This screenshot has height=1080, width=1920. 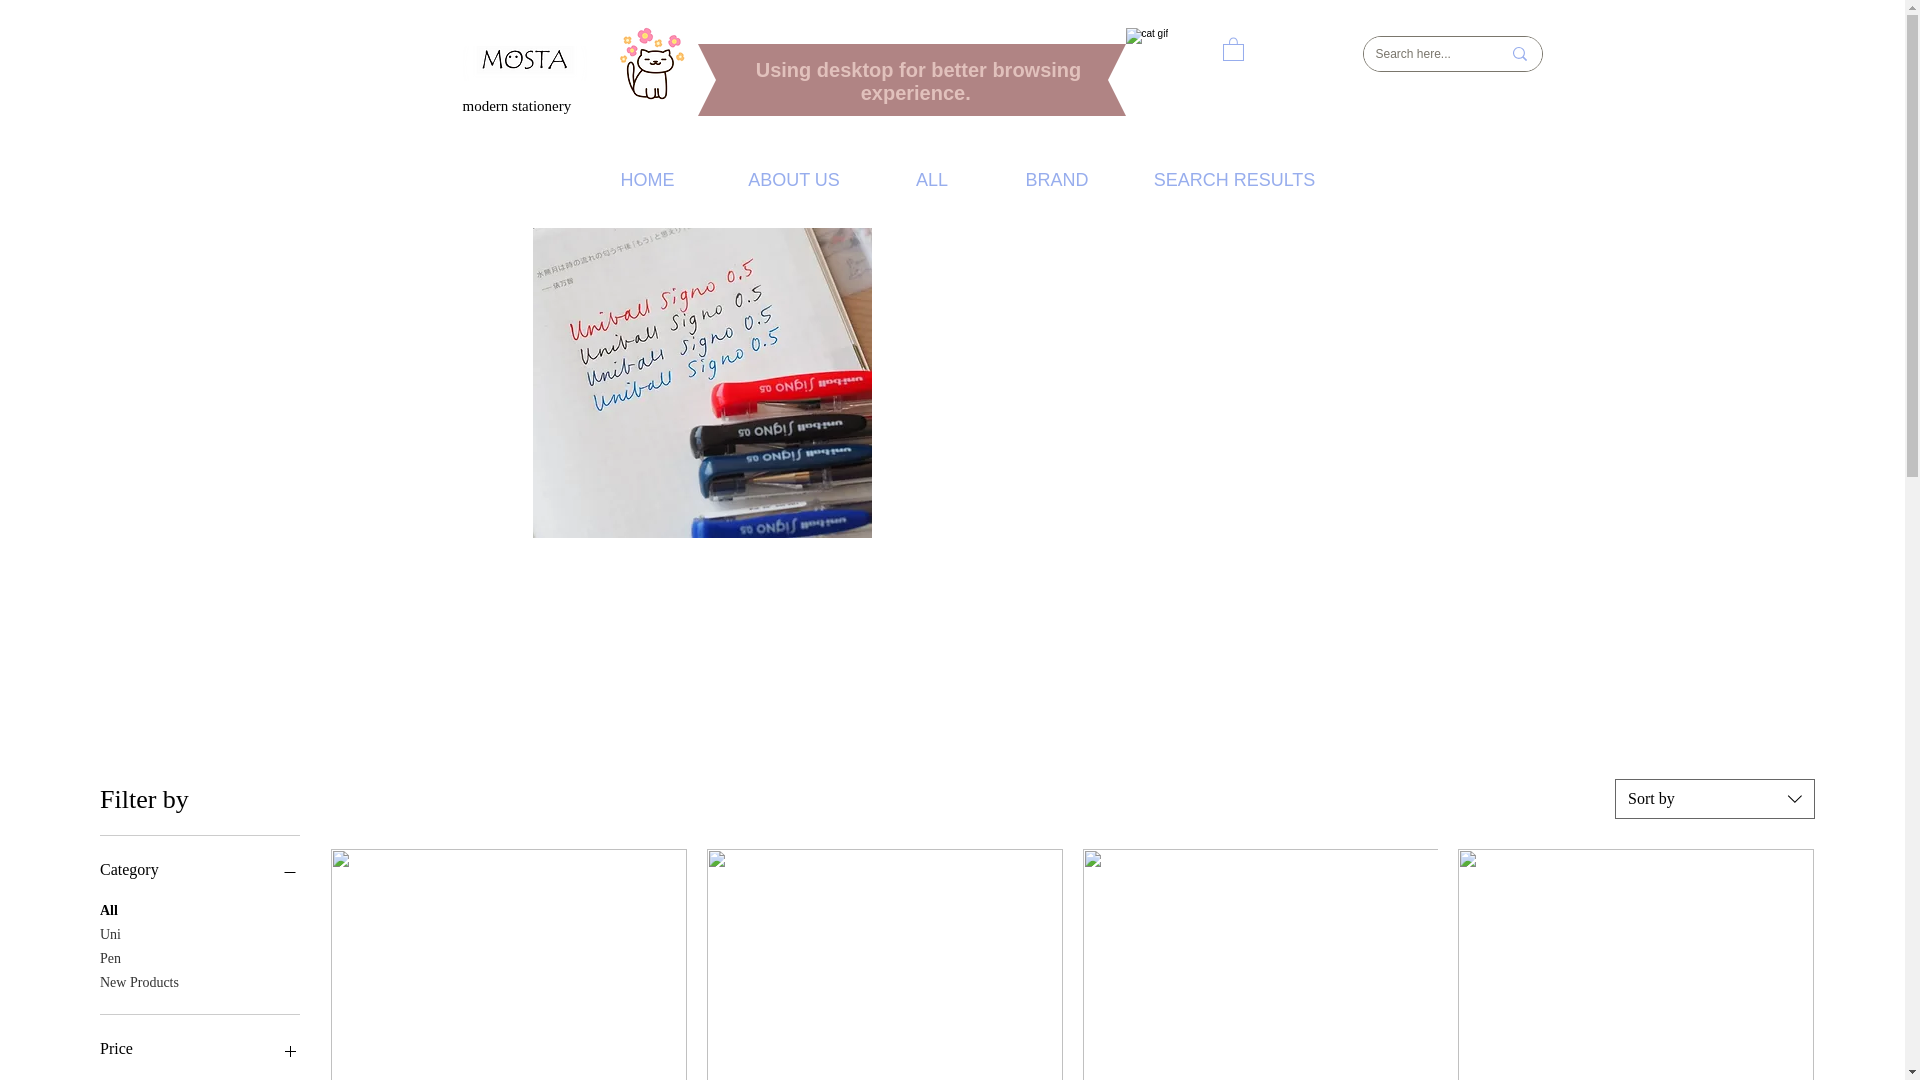 I want to click on Sort by, so click(x=1714, y=798).